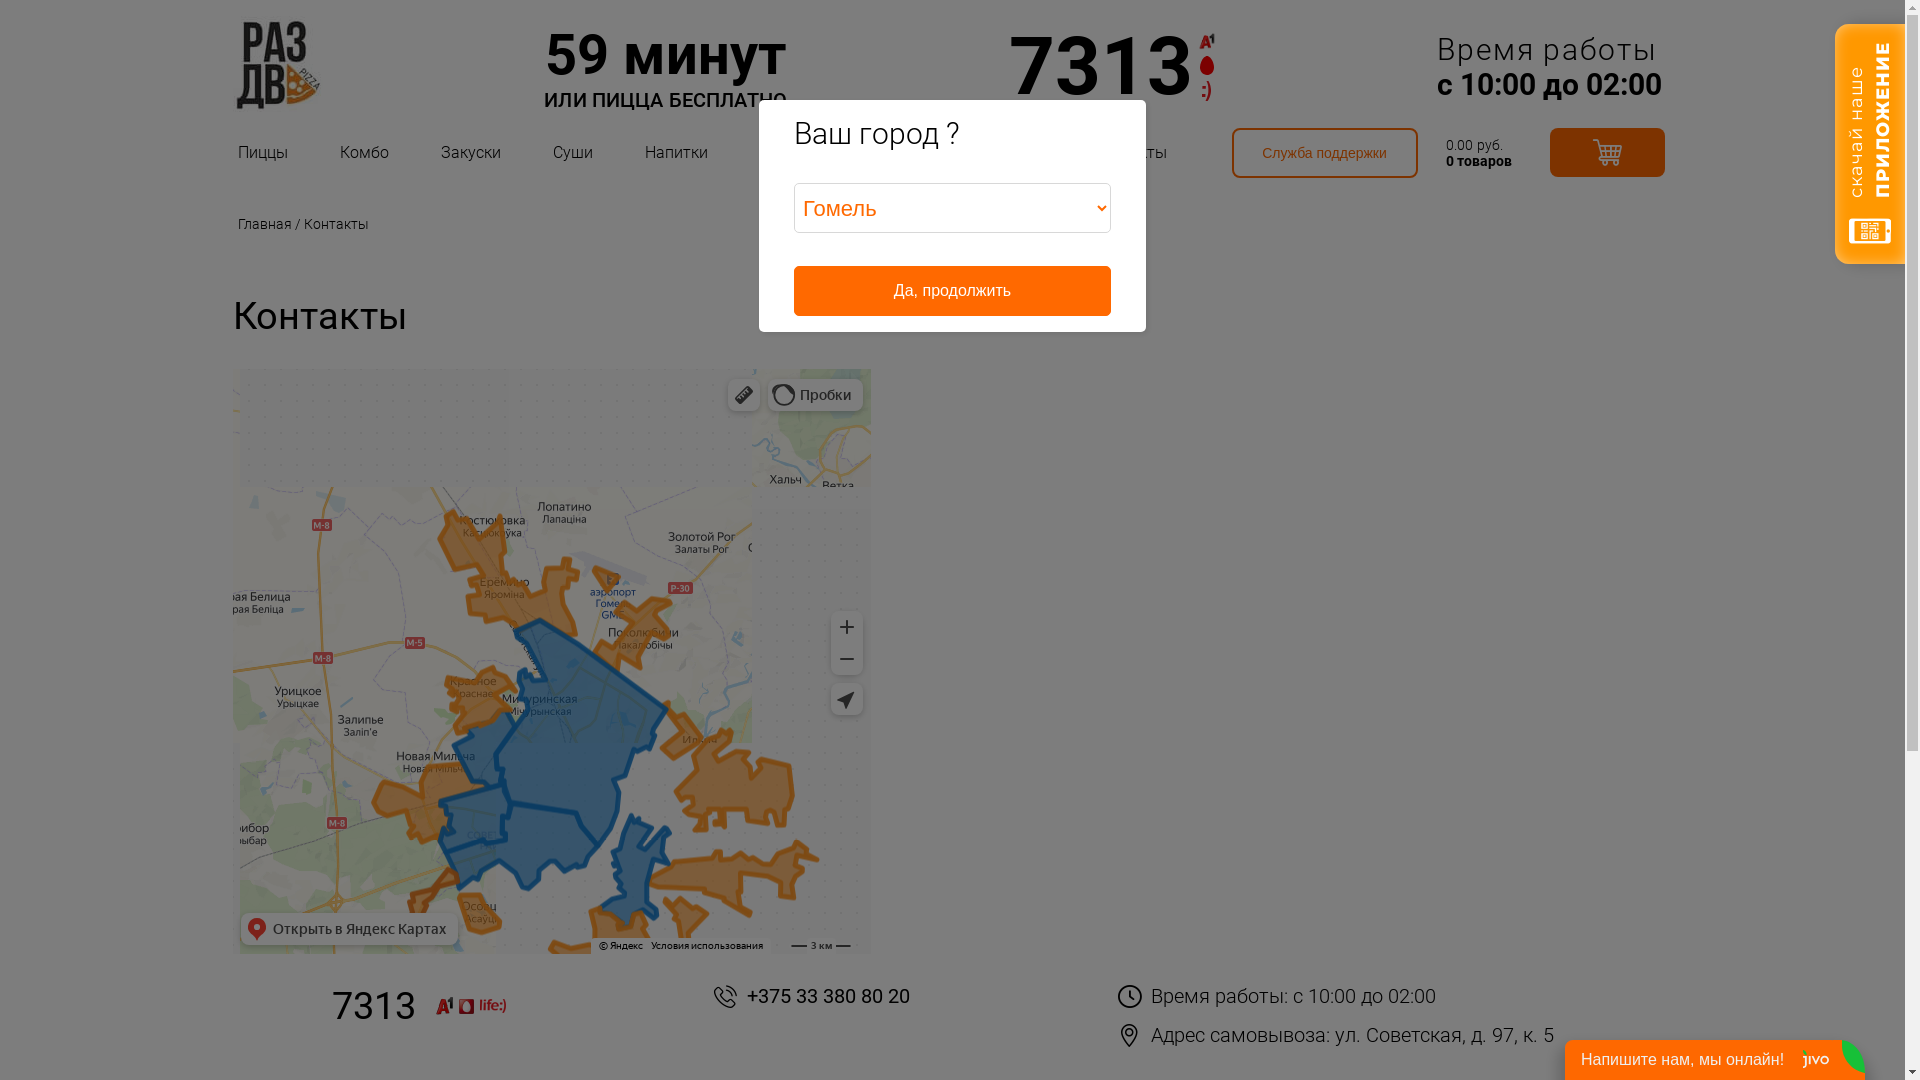 This screenshot has width=1920, height=1080. Describe the element at coordinates (1207, 66) in the screenshot. I see `MTS` at that location.